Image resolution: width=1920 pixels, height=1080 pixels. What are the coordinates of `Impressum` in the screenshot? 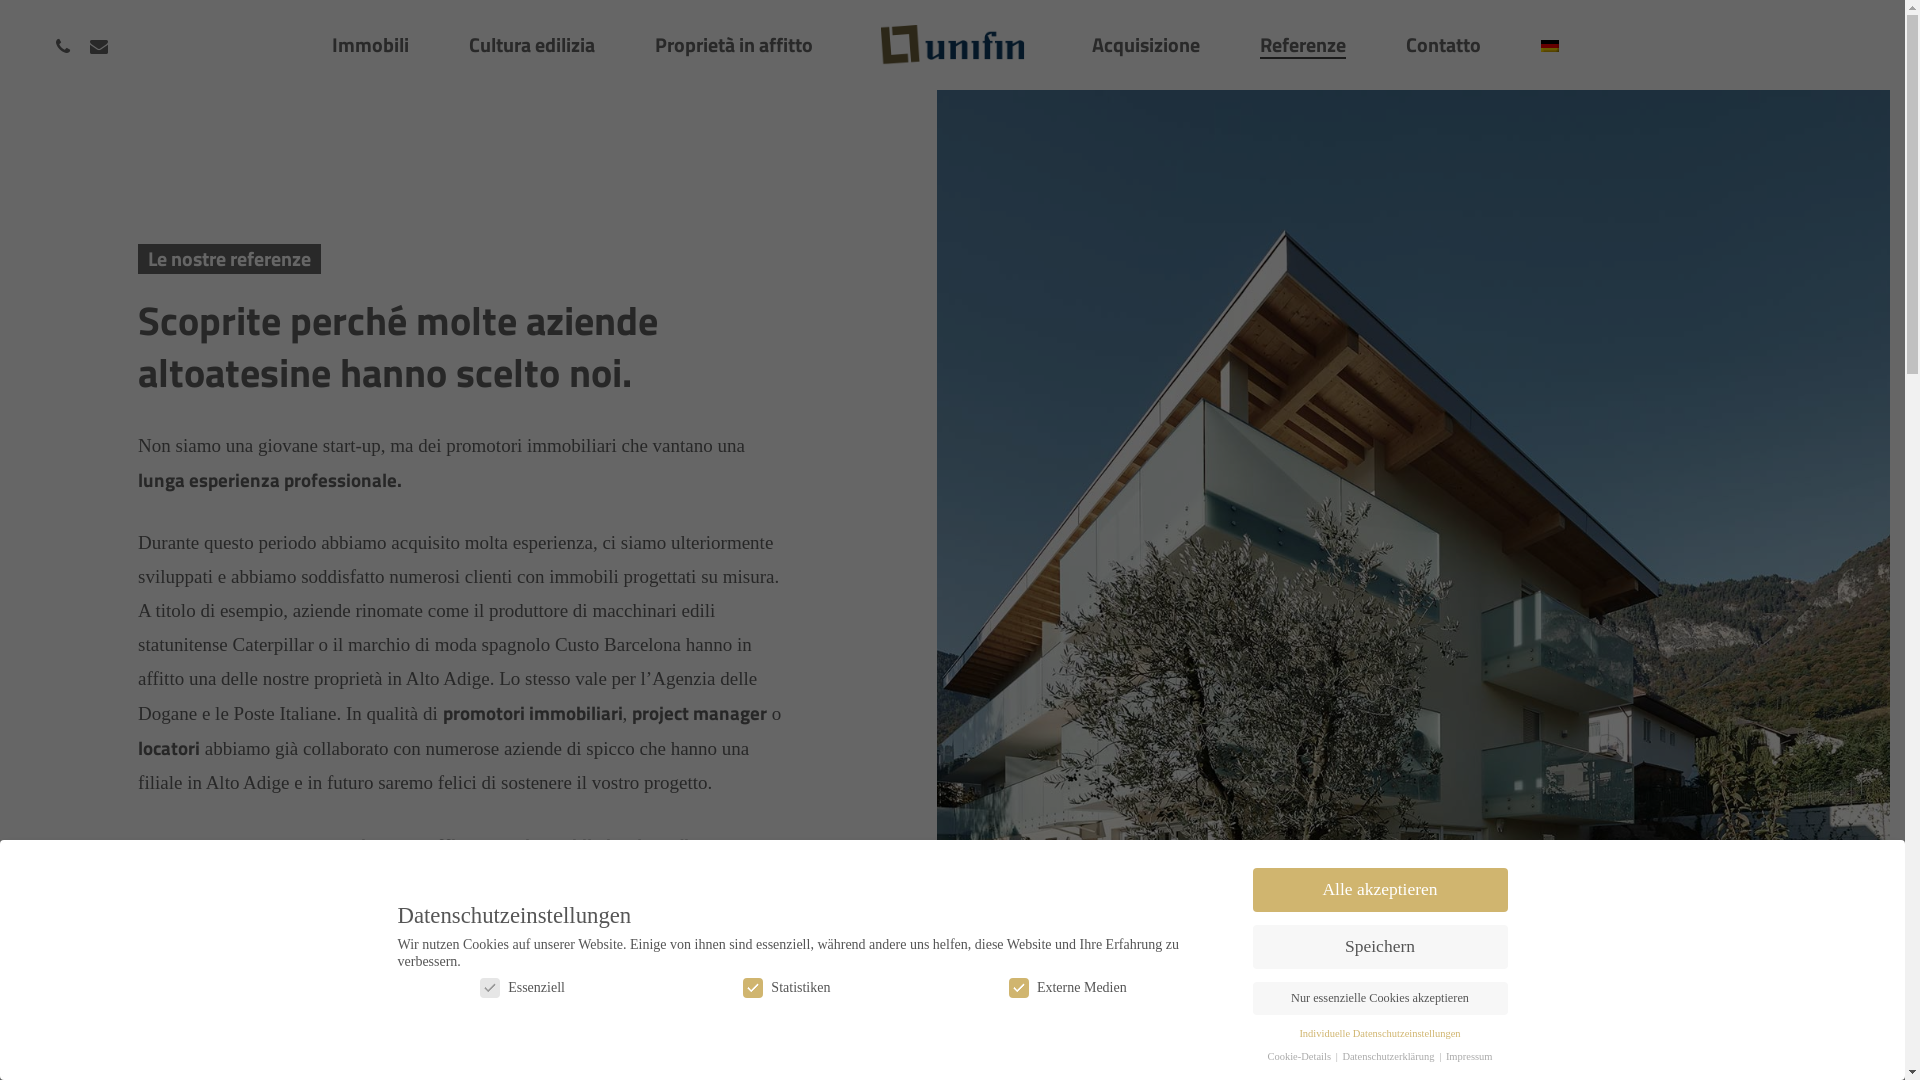 It's located at (1470, 1056).